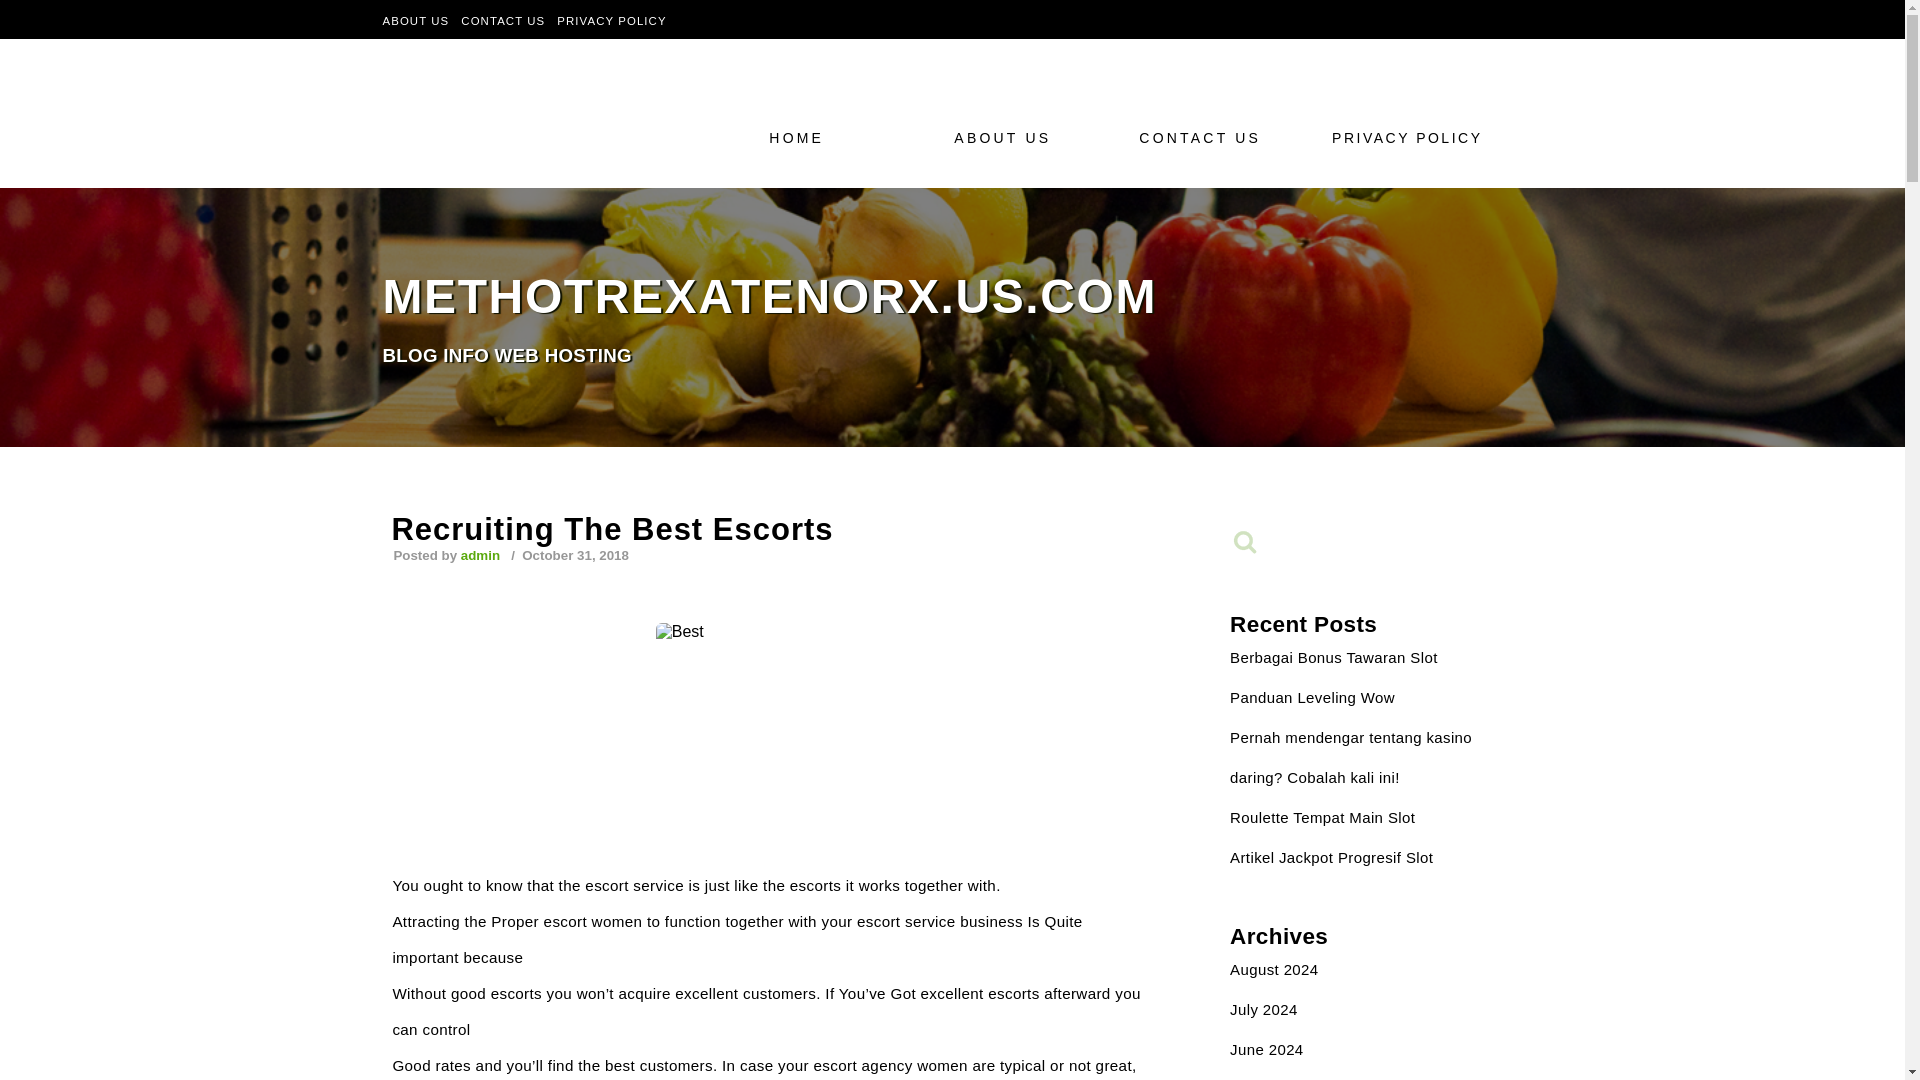 This screenshot has height=1080, width=1920. I want to click on June 2024, so click(1266, 1050).